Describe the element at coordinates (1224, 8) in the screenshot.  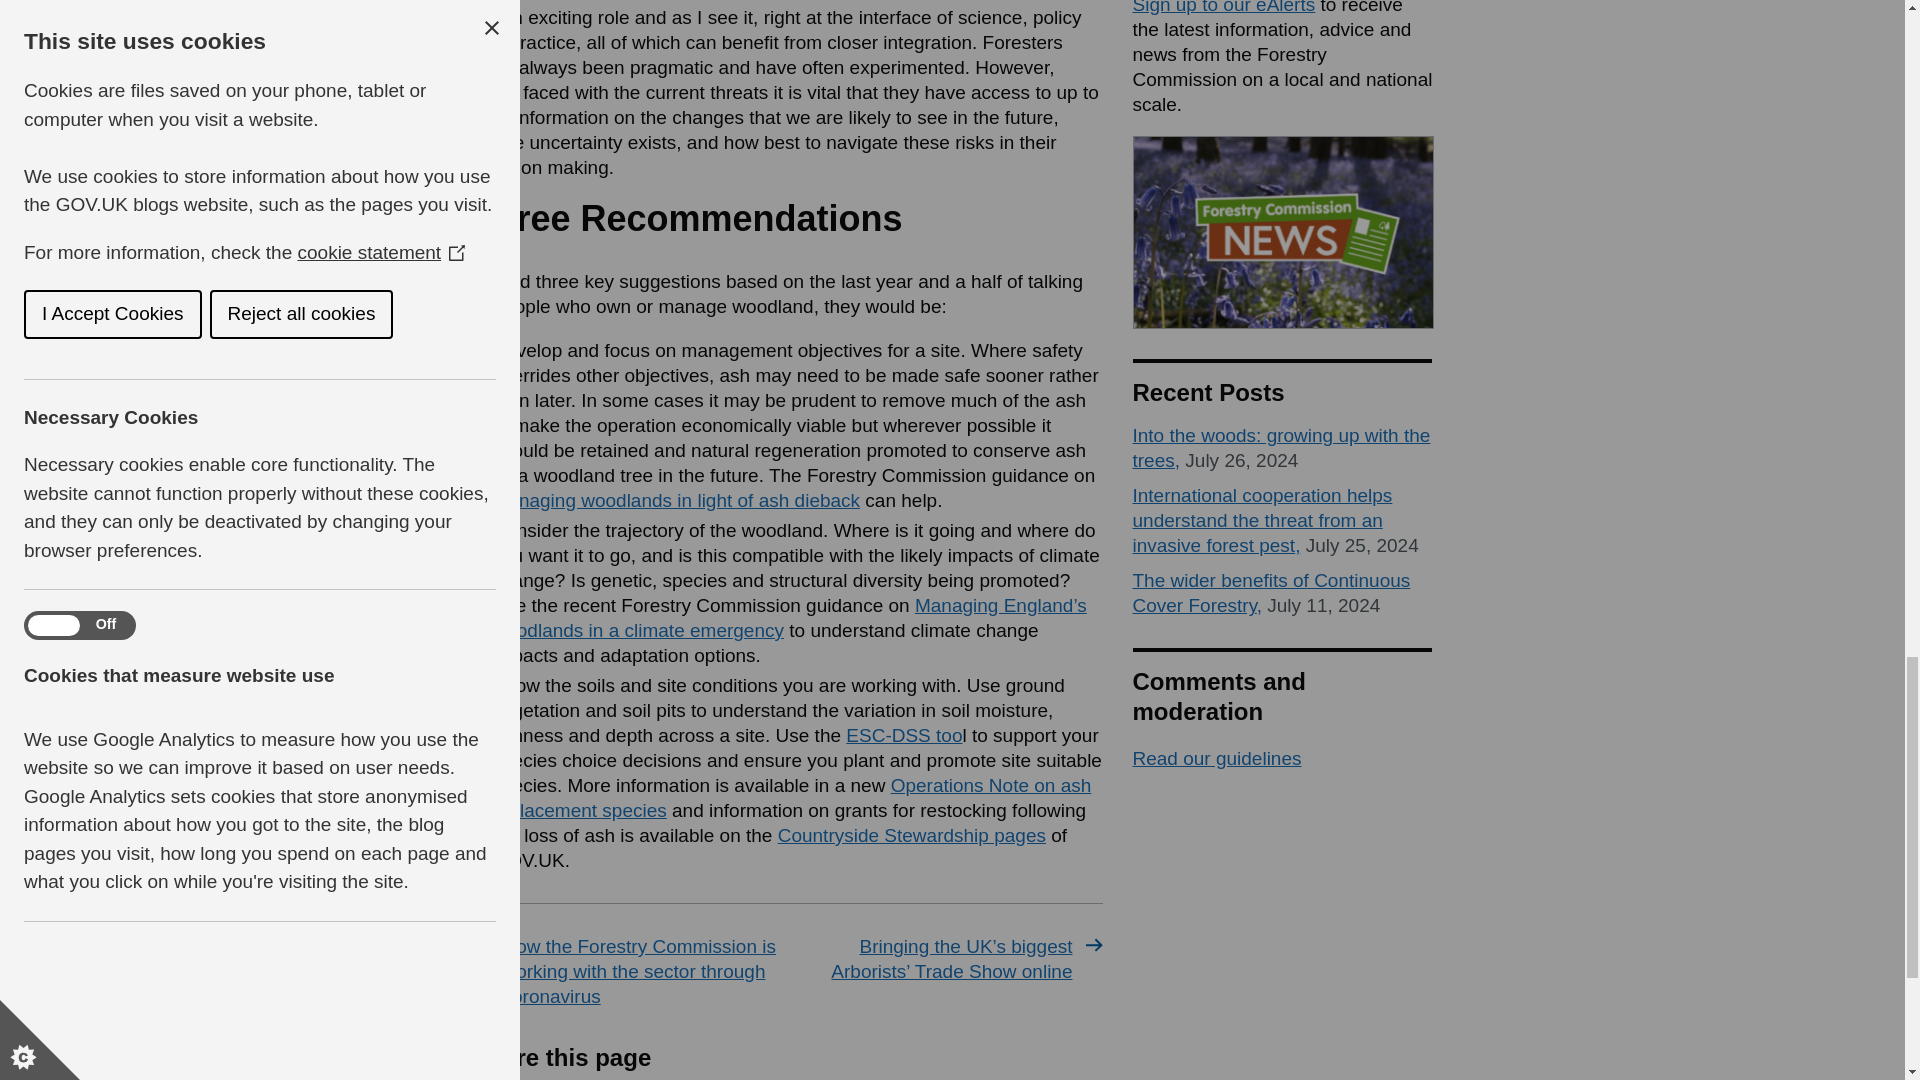
I see `Sign up to our eAlerts` at that location.